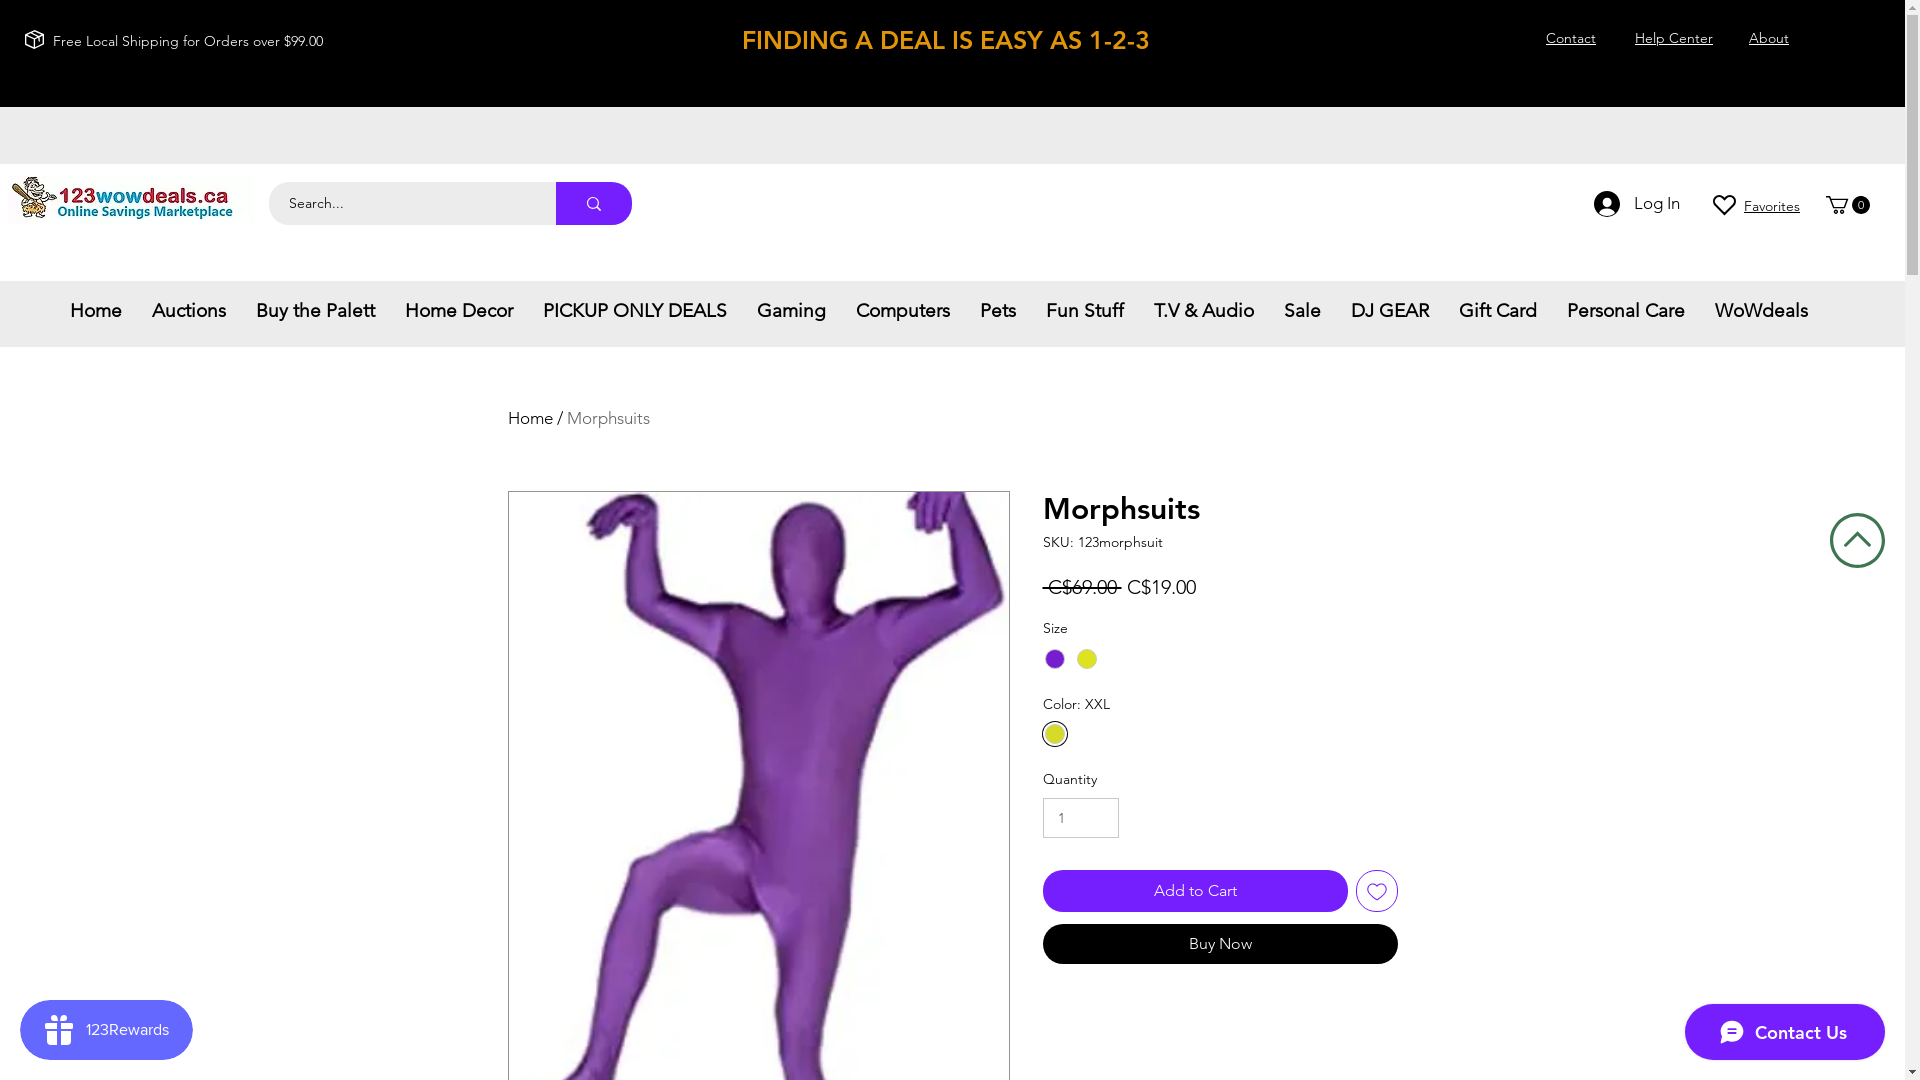 The image size is (1920, 1080). I want to click on Gift Card, so click(1498, 311).